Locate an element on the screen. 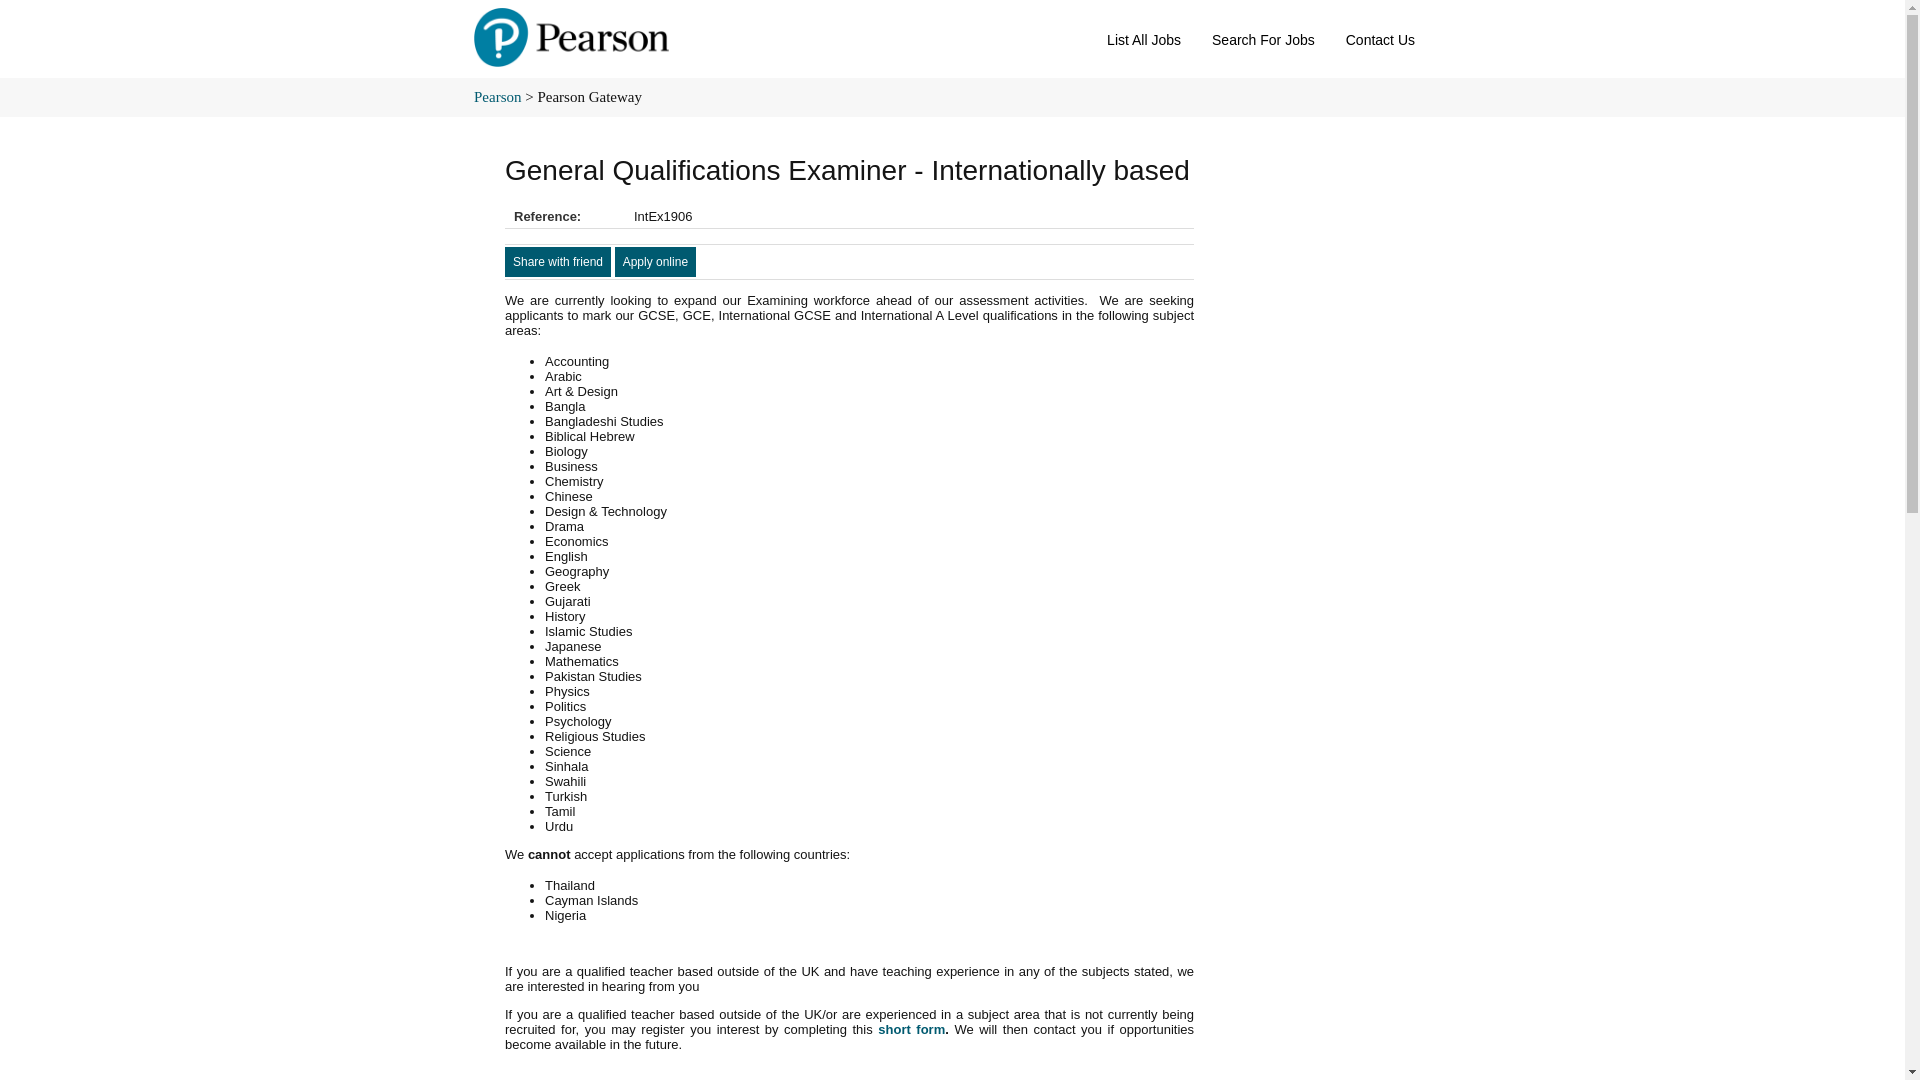 This screenshot has height=1080, width=1920. Share with friend is located at coordinates (557, 262).